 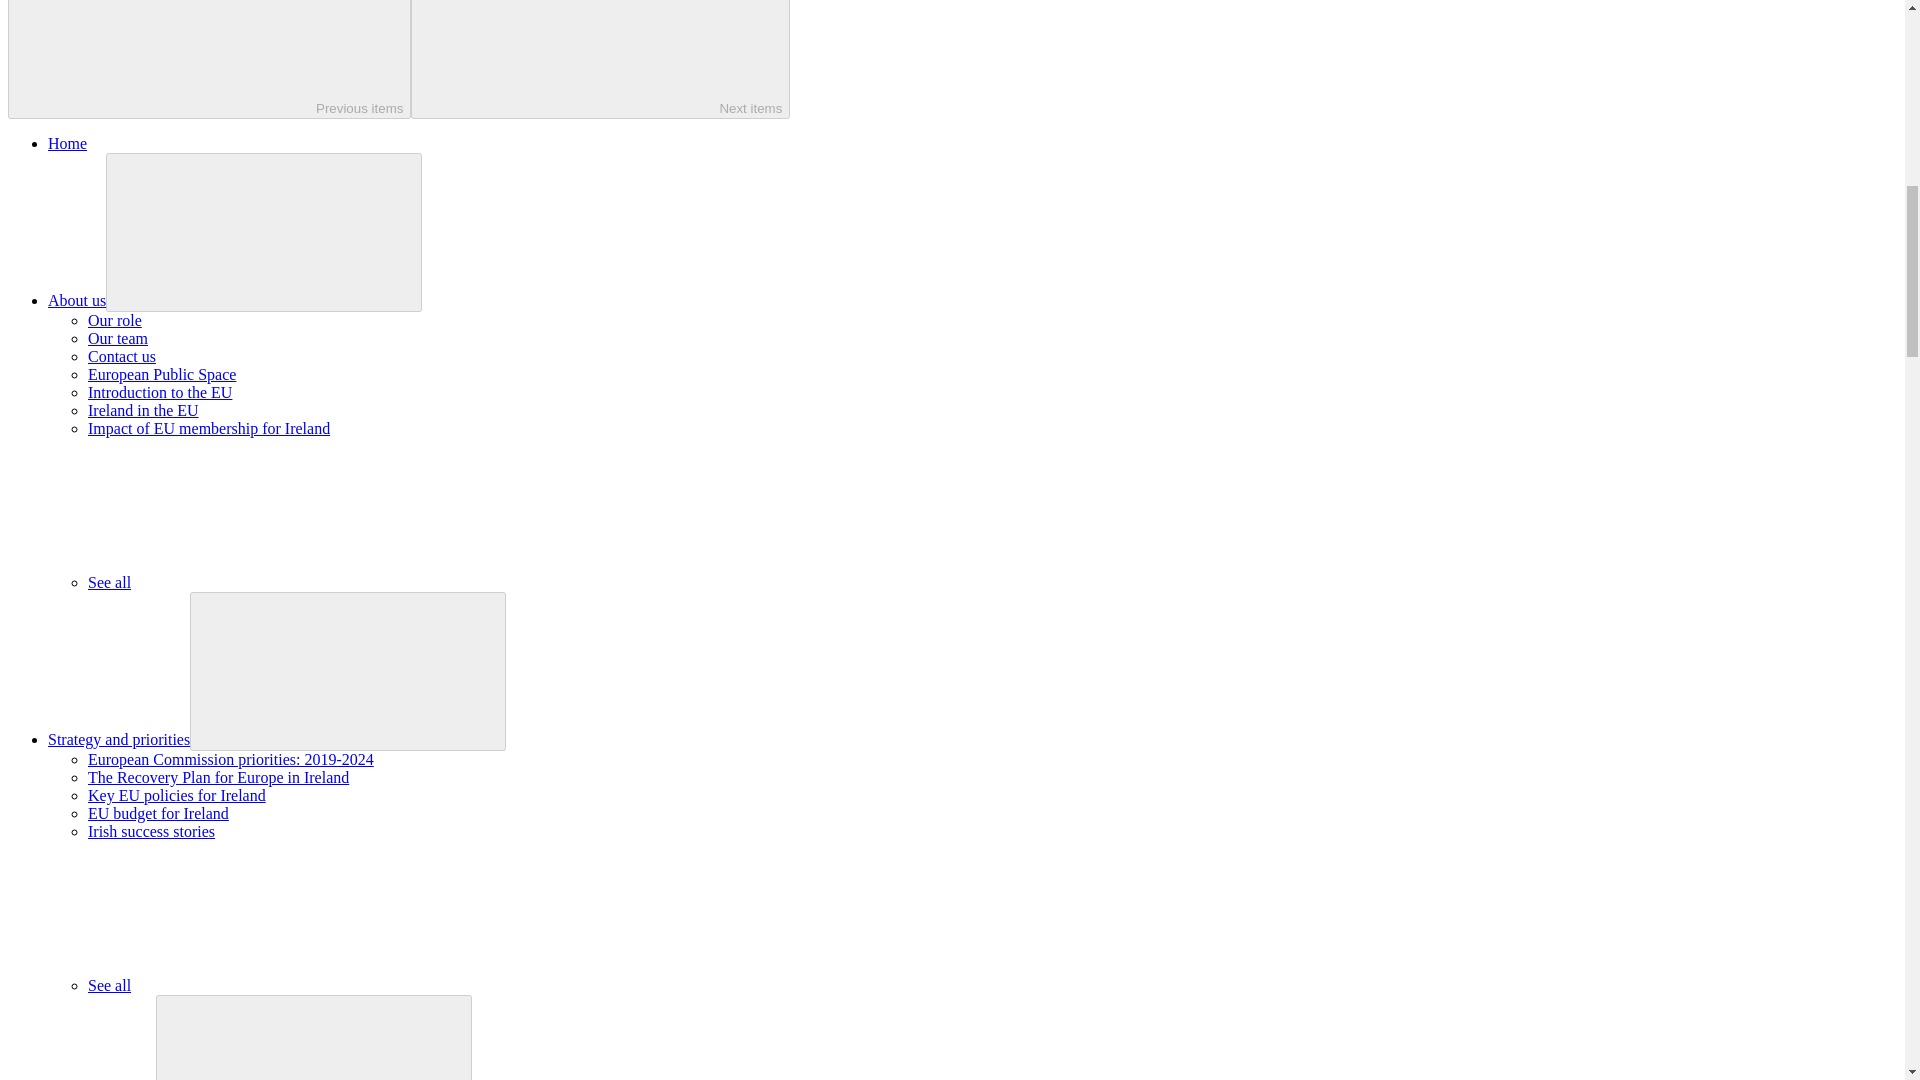 I want to click on Our team, so click(x=118, y=338).